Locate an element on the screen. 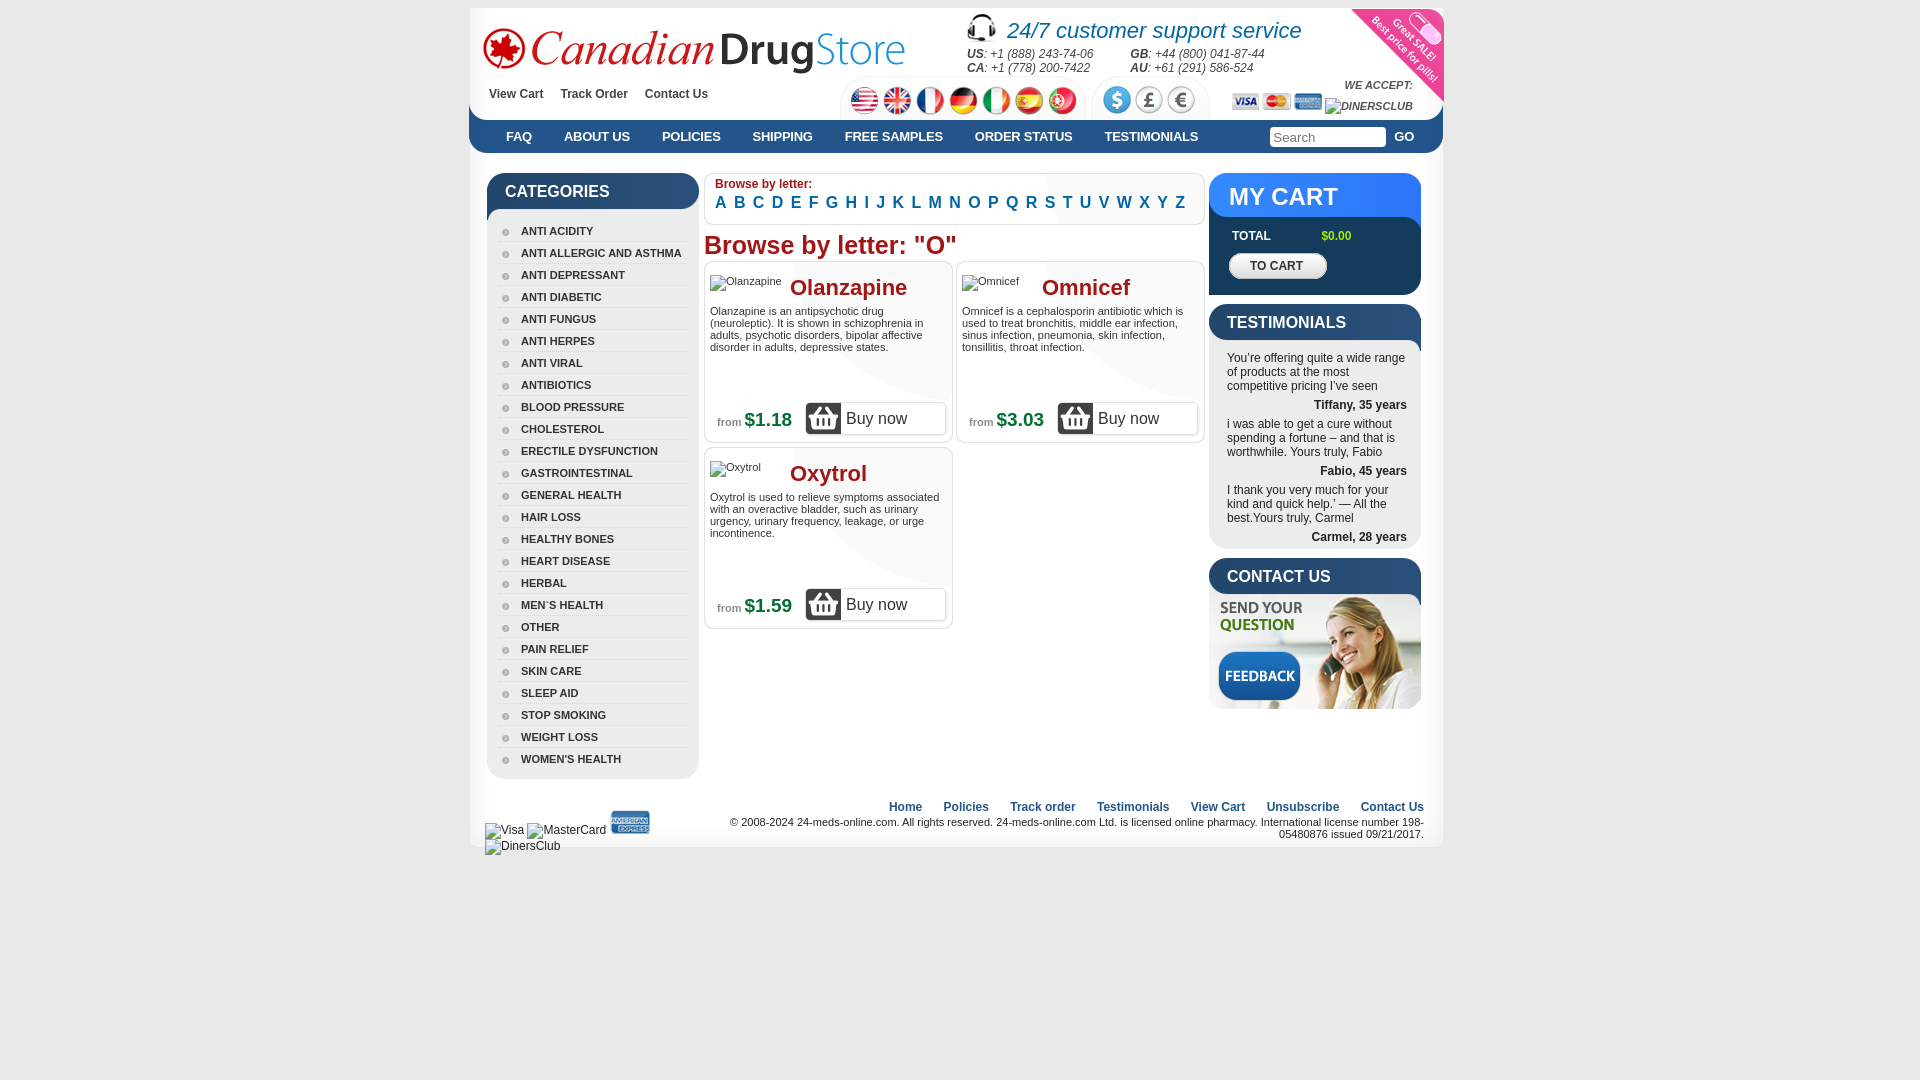  MasterCard is located at coordinates (1276, 101).